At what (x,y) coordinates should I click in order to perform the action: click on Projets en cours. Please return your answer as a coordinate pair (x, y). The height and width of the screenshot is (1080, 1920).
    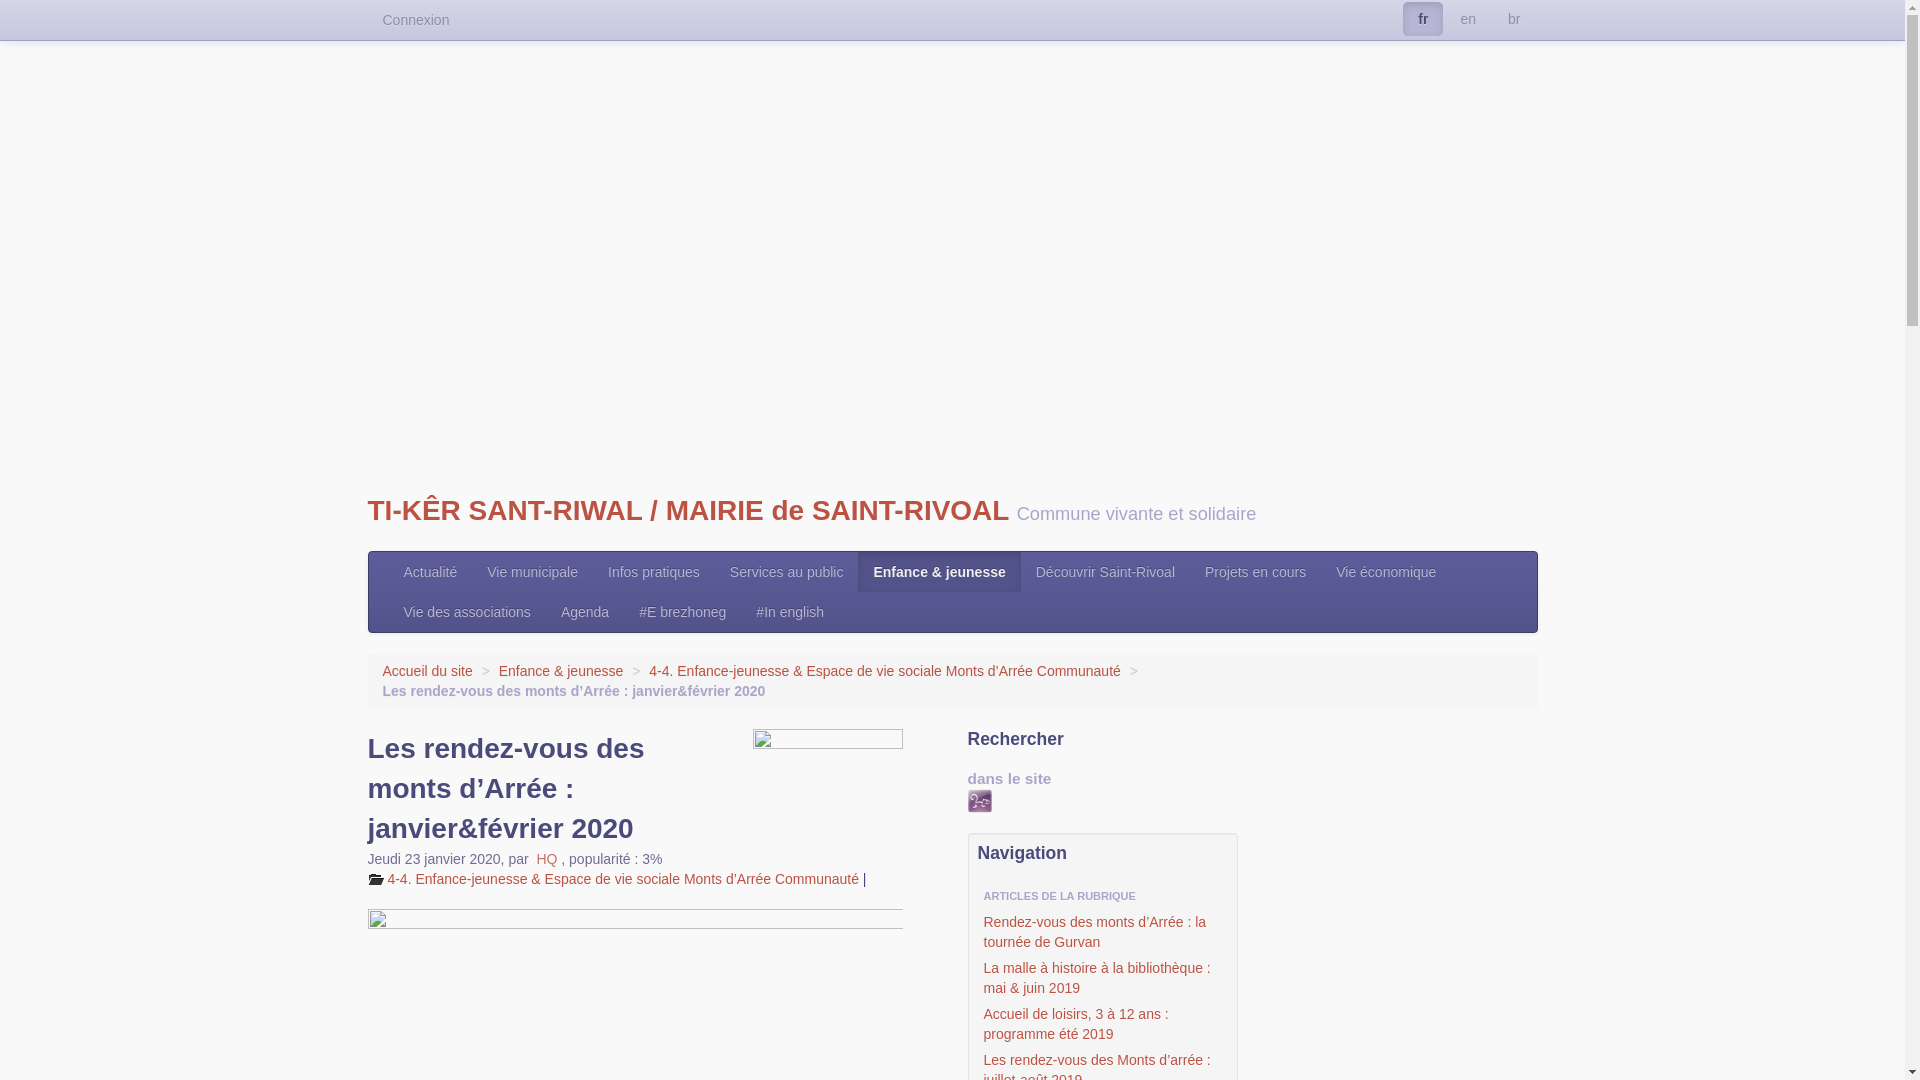
    Looking at the image, I should click on (1256, 572).